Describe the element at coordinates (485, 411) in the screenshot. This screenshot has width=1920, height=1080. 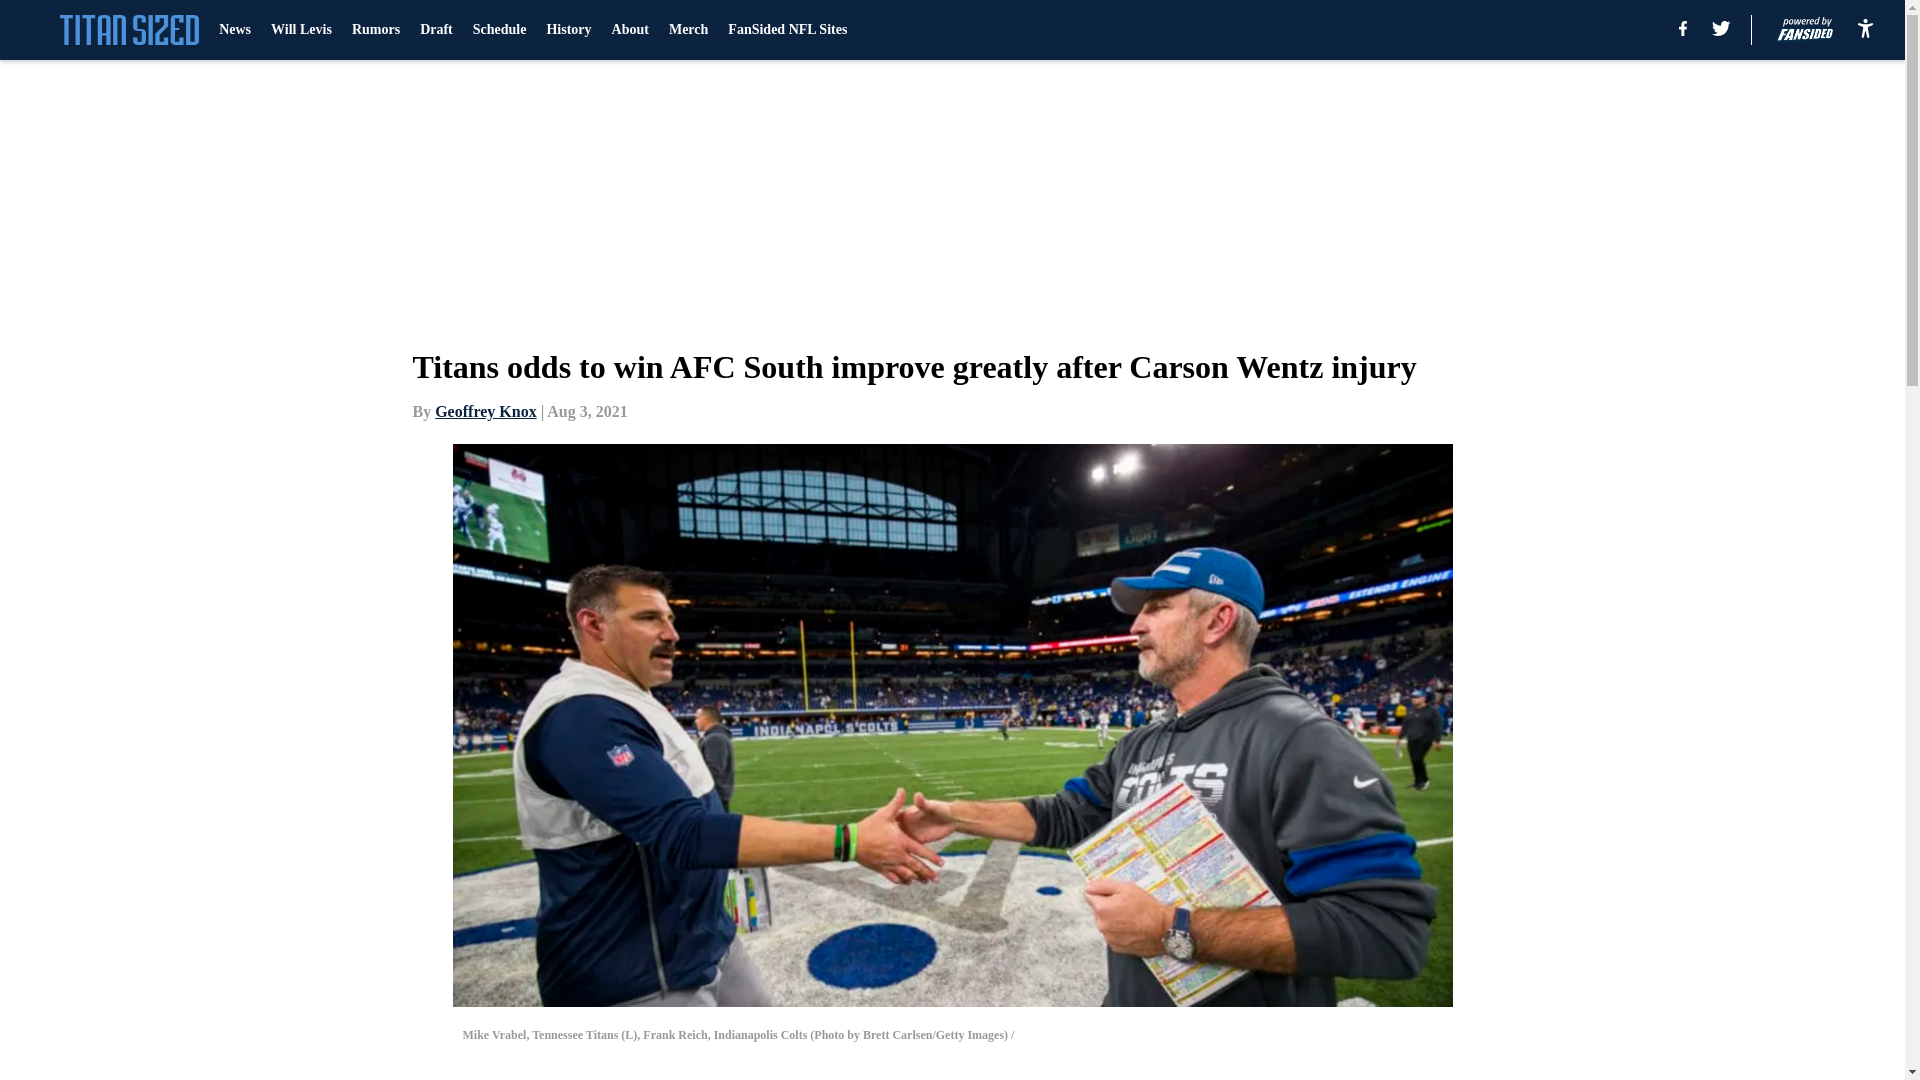
I see `Geoffrey Knox` at that location.